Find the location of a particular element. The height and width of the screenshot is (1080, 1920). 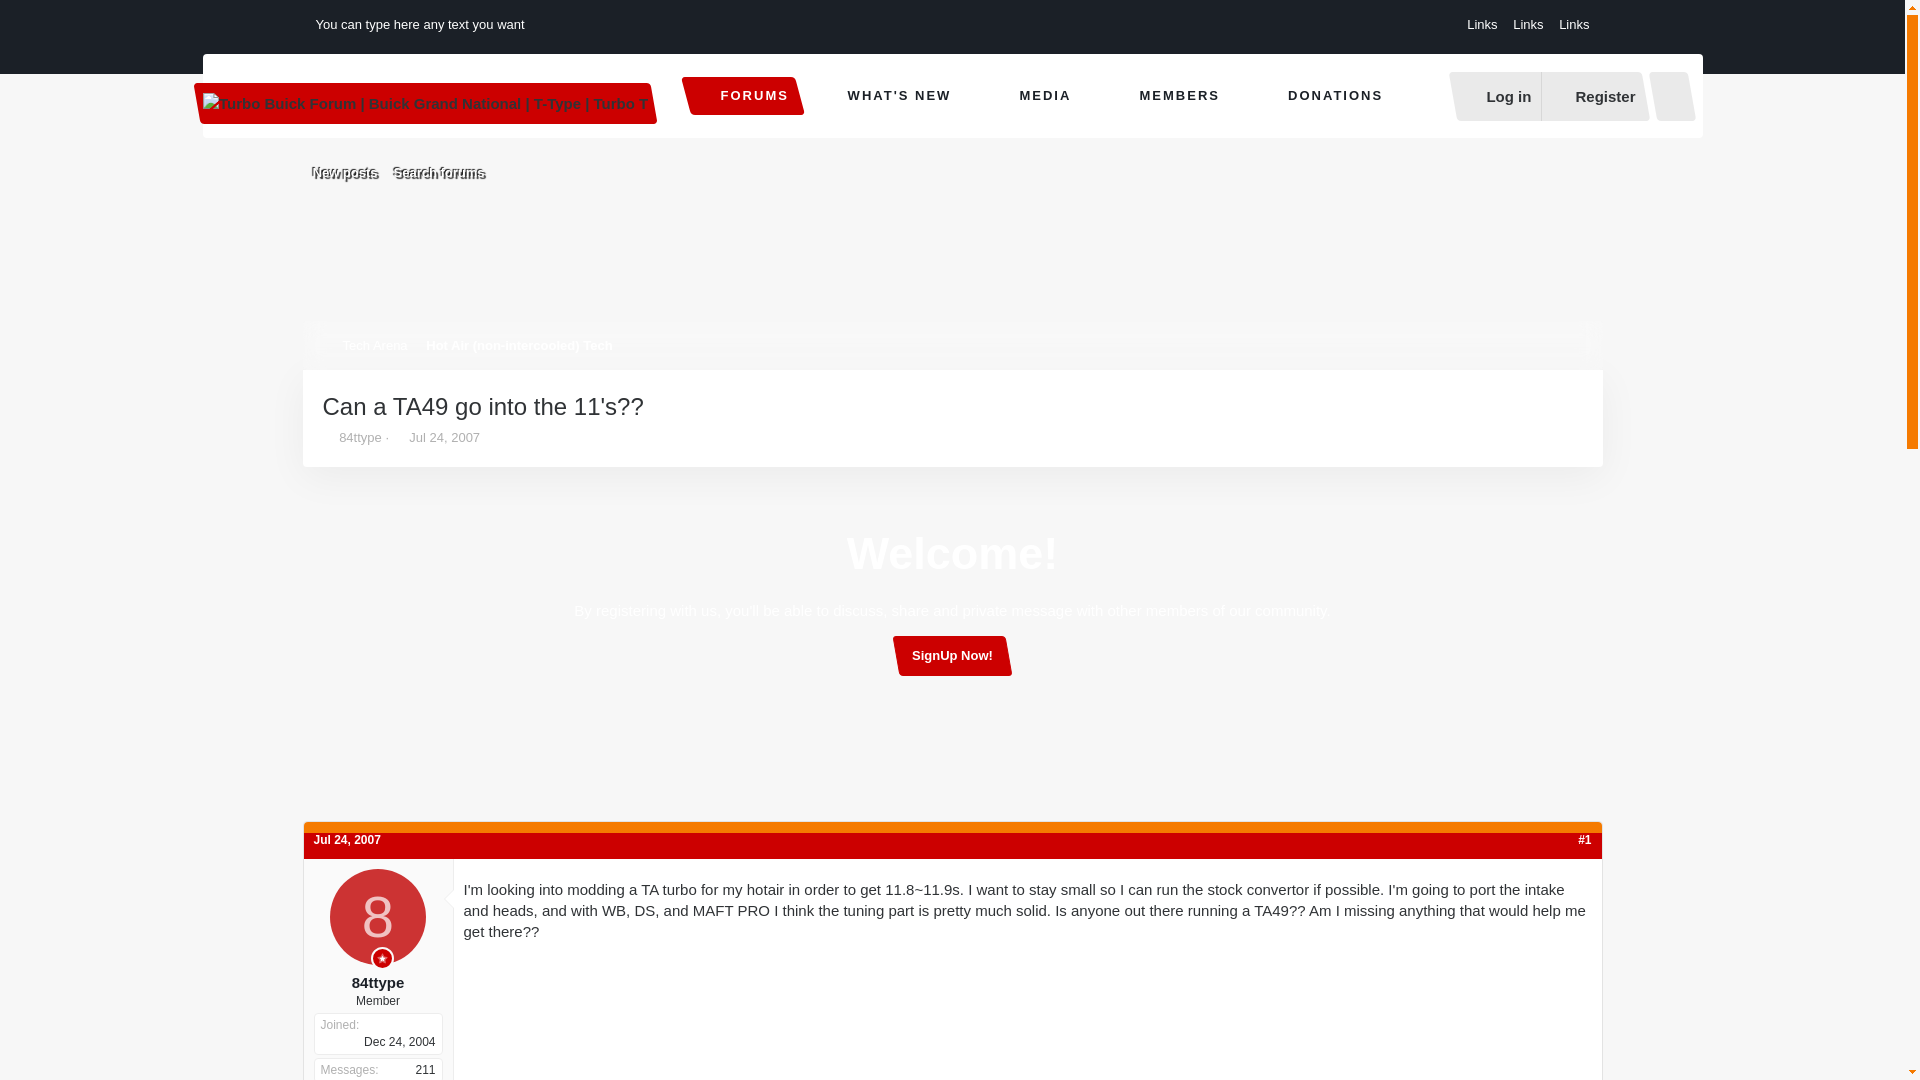

MEDIA is located at coordinates (344, 172).